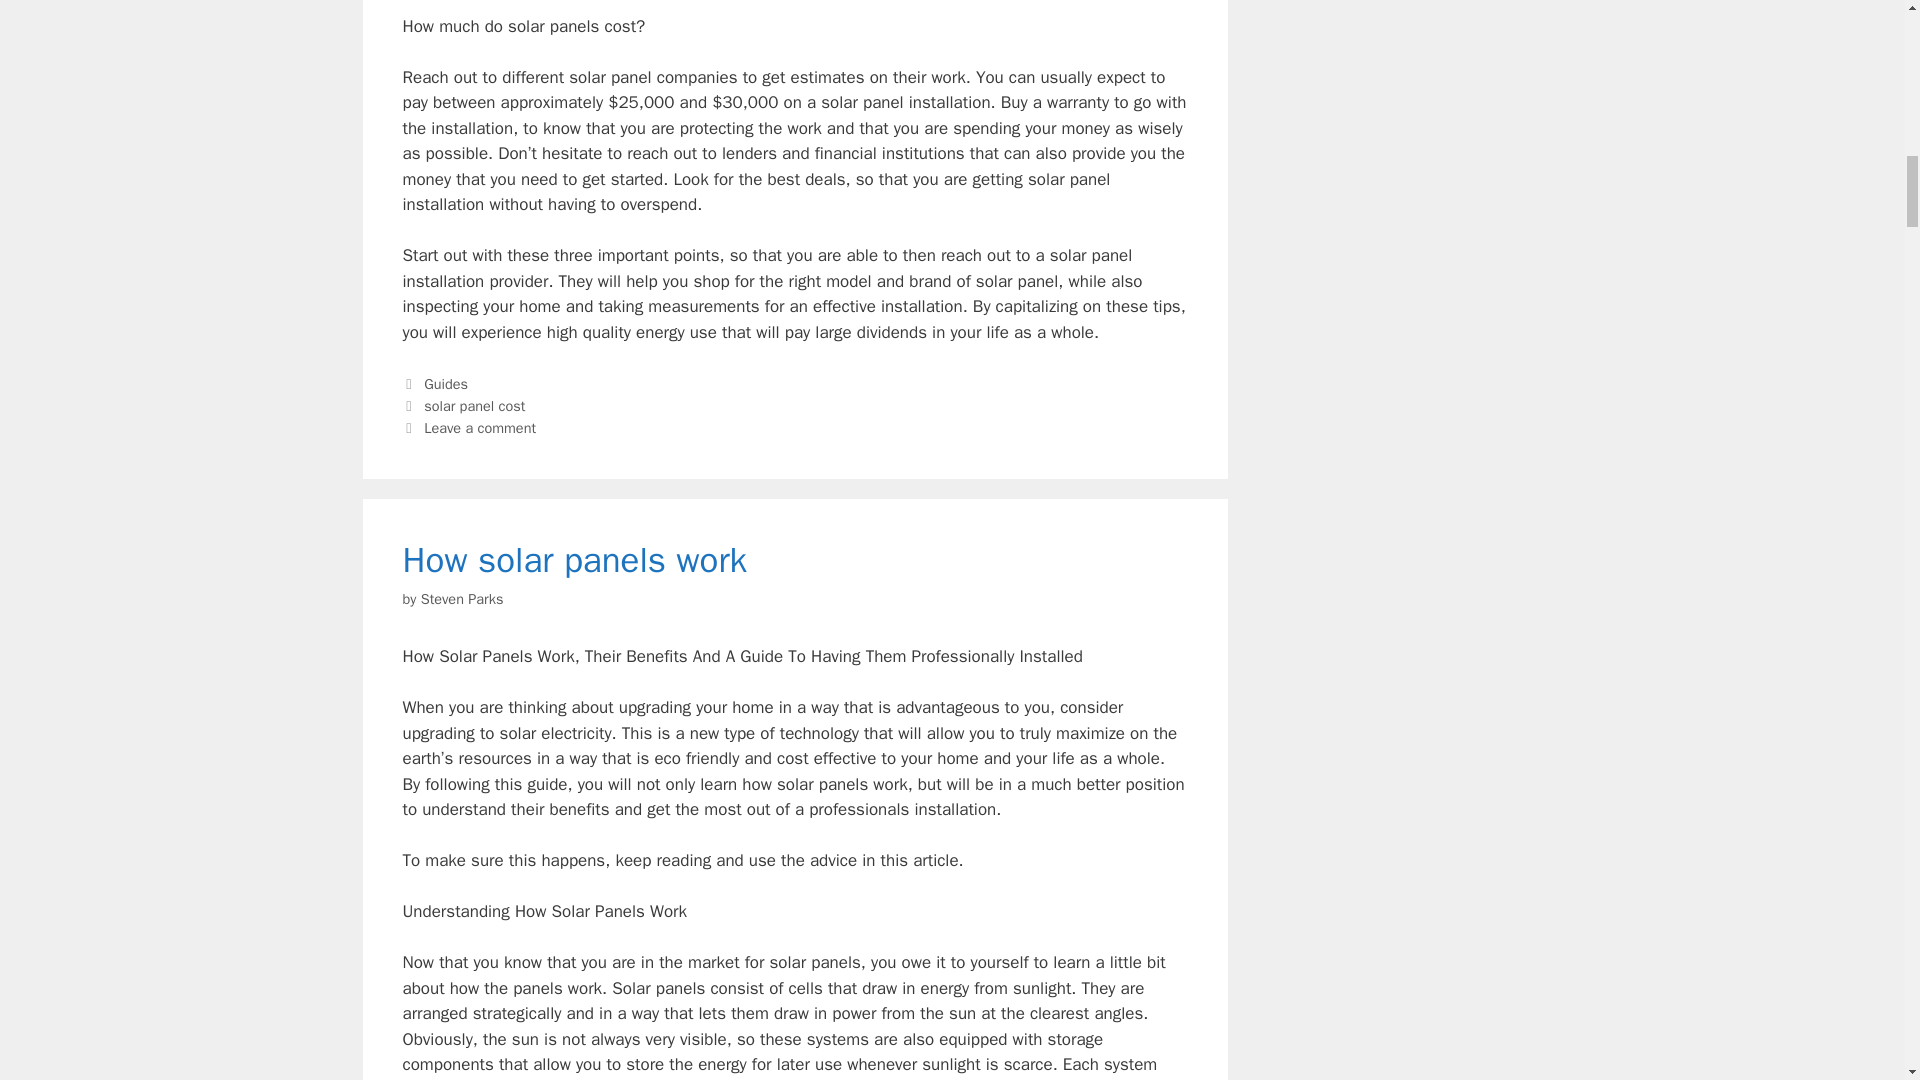 The image size is (1920, 1080). Describe the element at coordinates (474, 406) in the screenshot. I see `solar panel cost` at that location.